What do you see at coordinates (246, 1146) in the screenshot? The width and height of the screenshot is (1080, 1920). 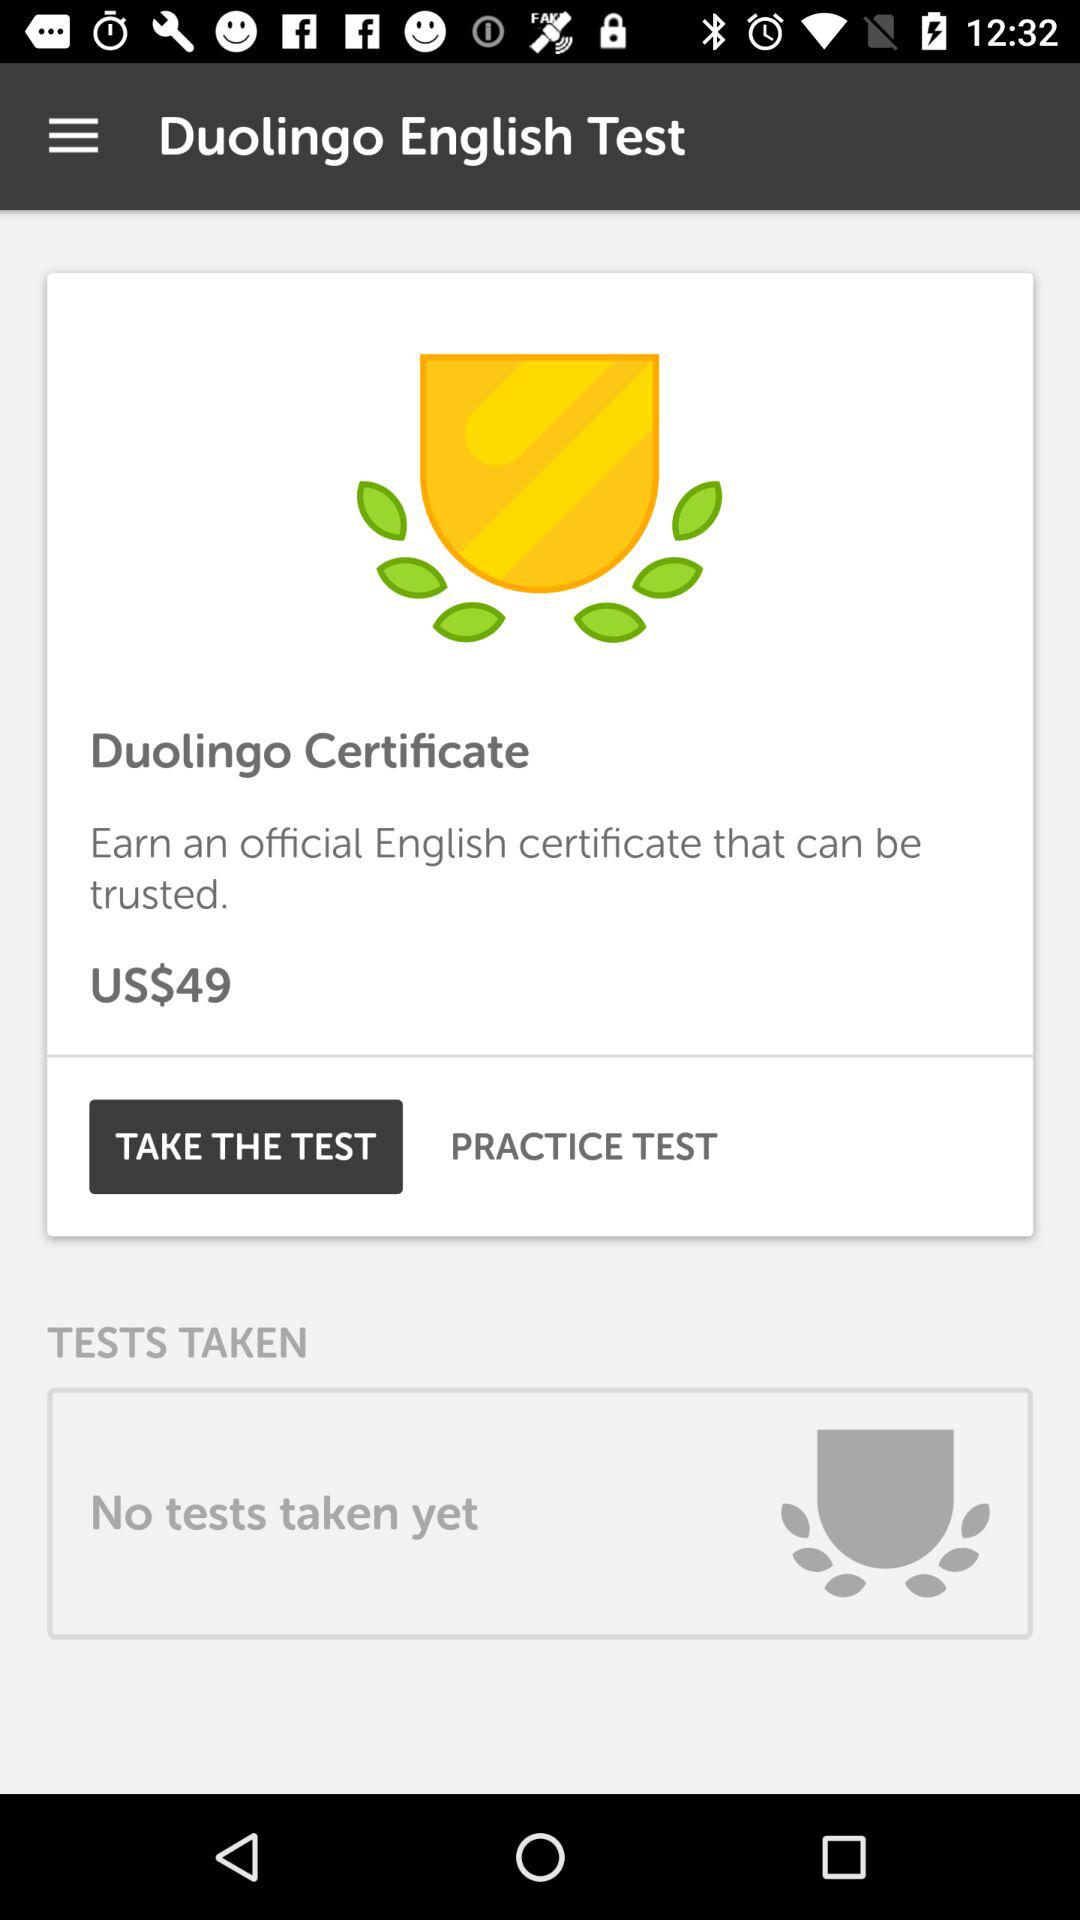 I see `click the item on the left` at bounding box center [246, 1146].